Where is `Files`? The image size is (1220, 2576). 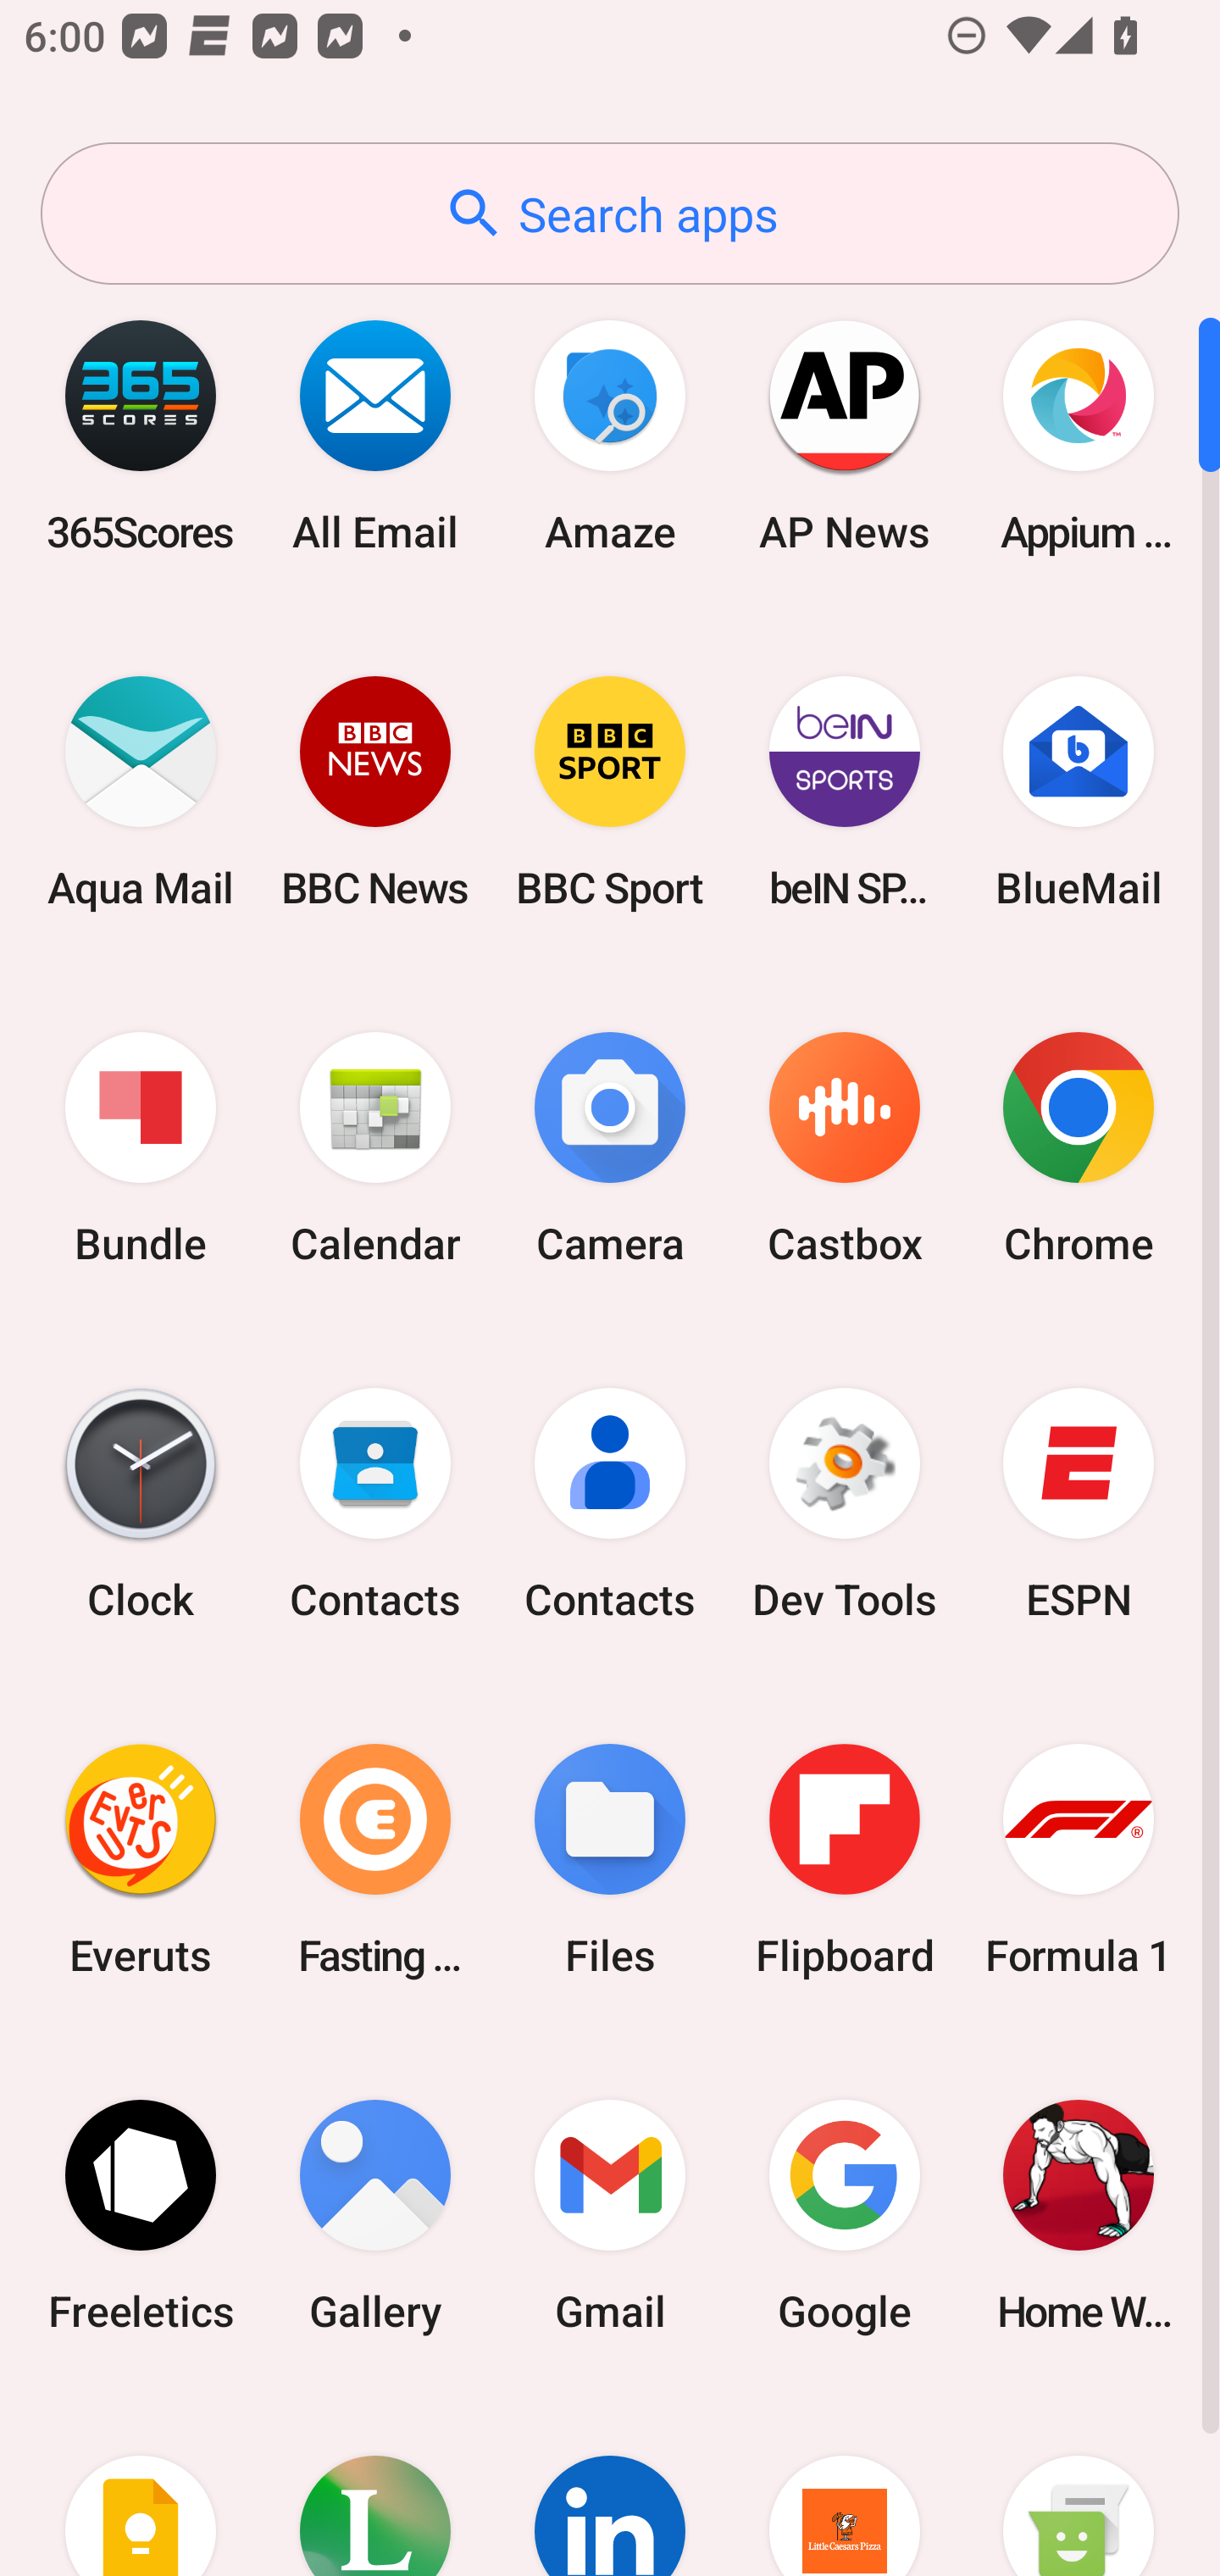
Files is located at coordinates (610, 1859).